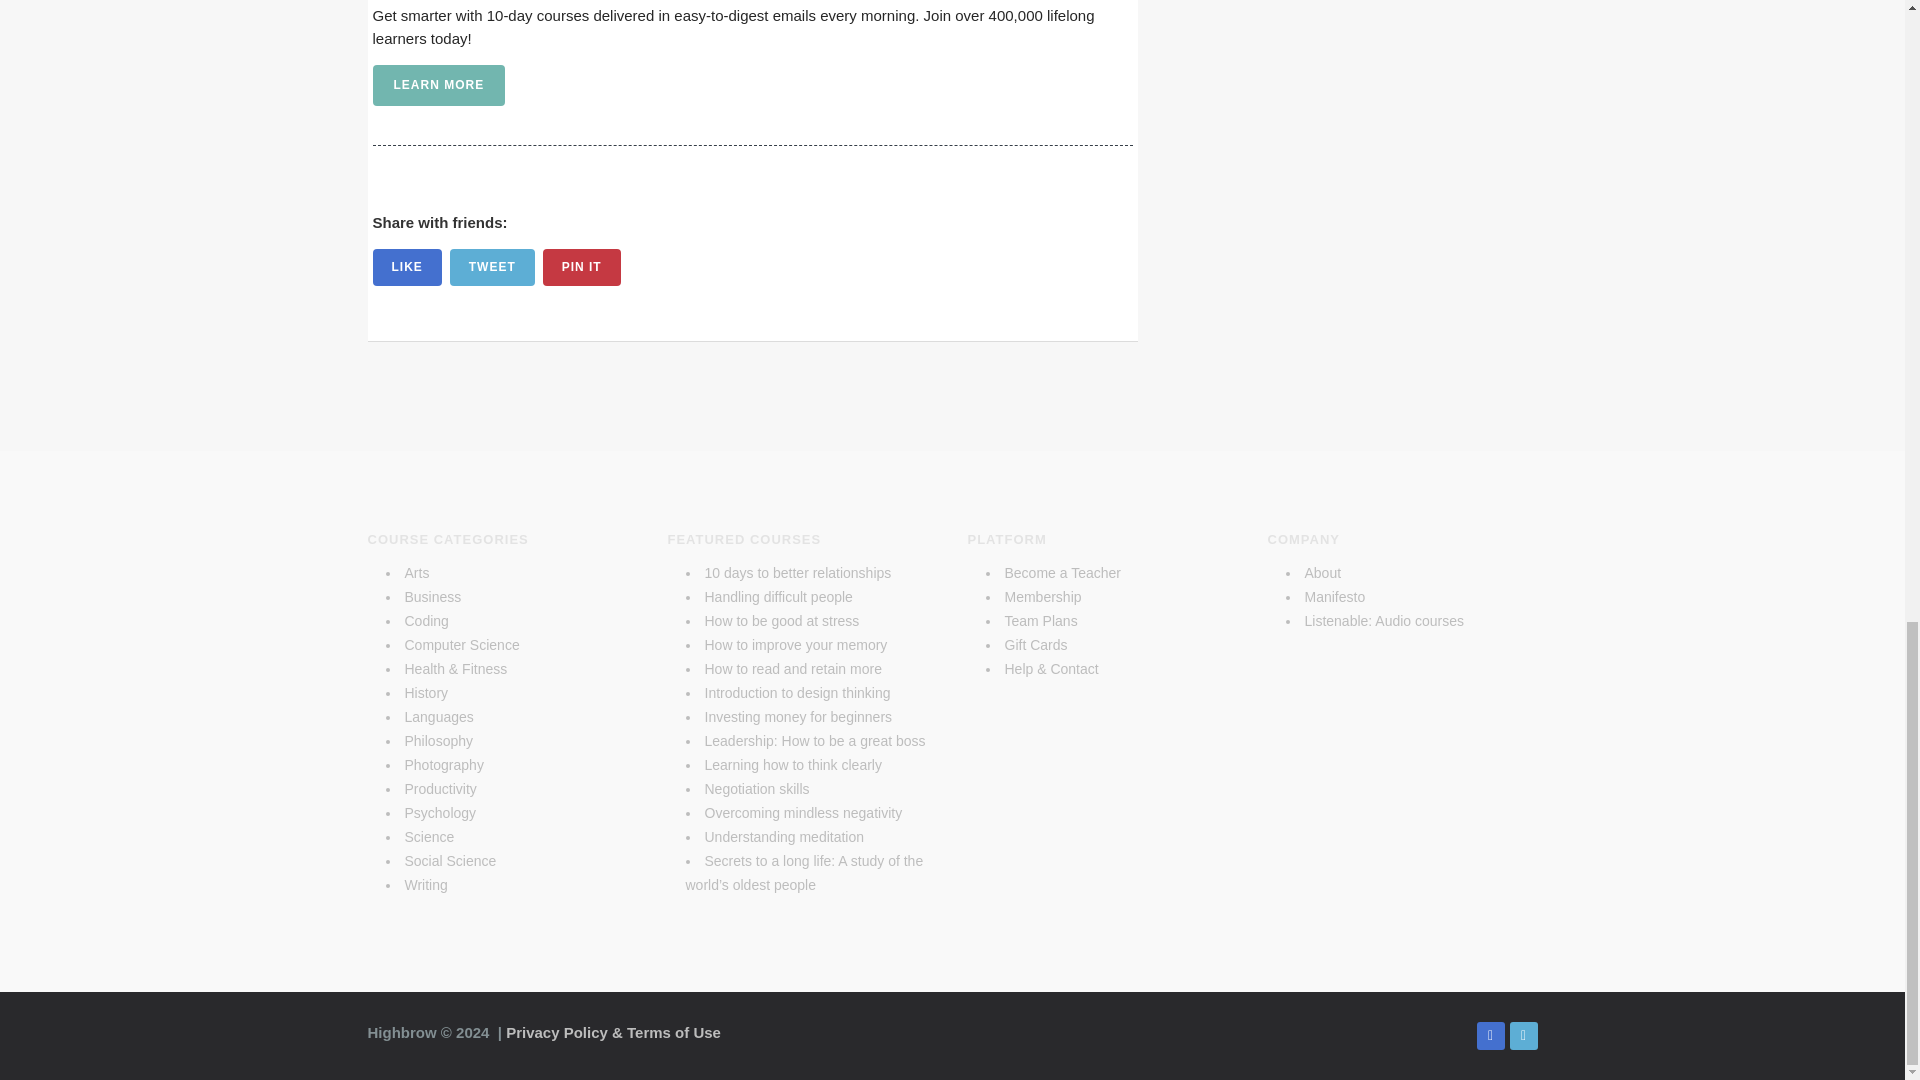  I want to click on Languages, so click(438, 716).